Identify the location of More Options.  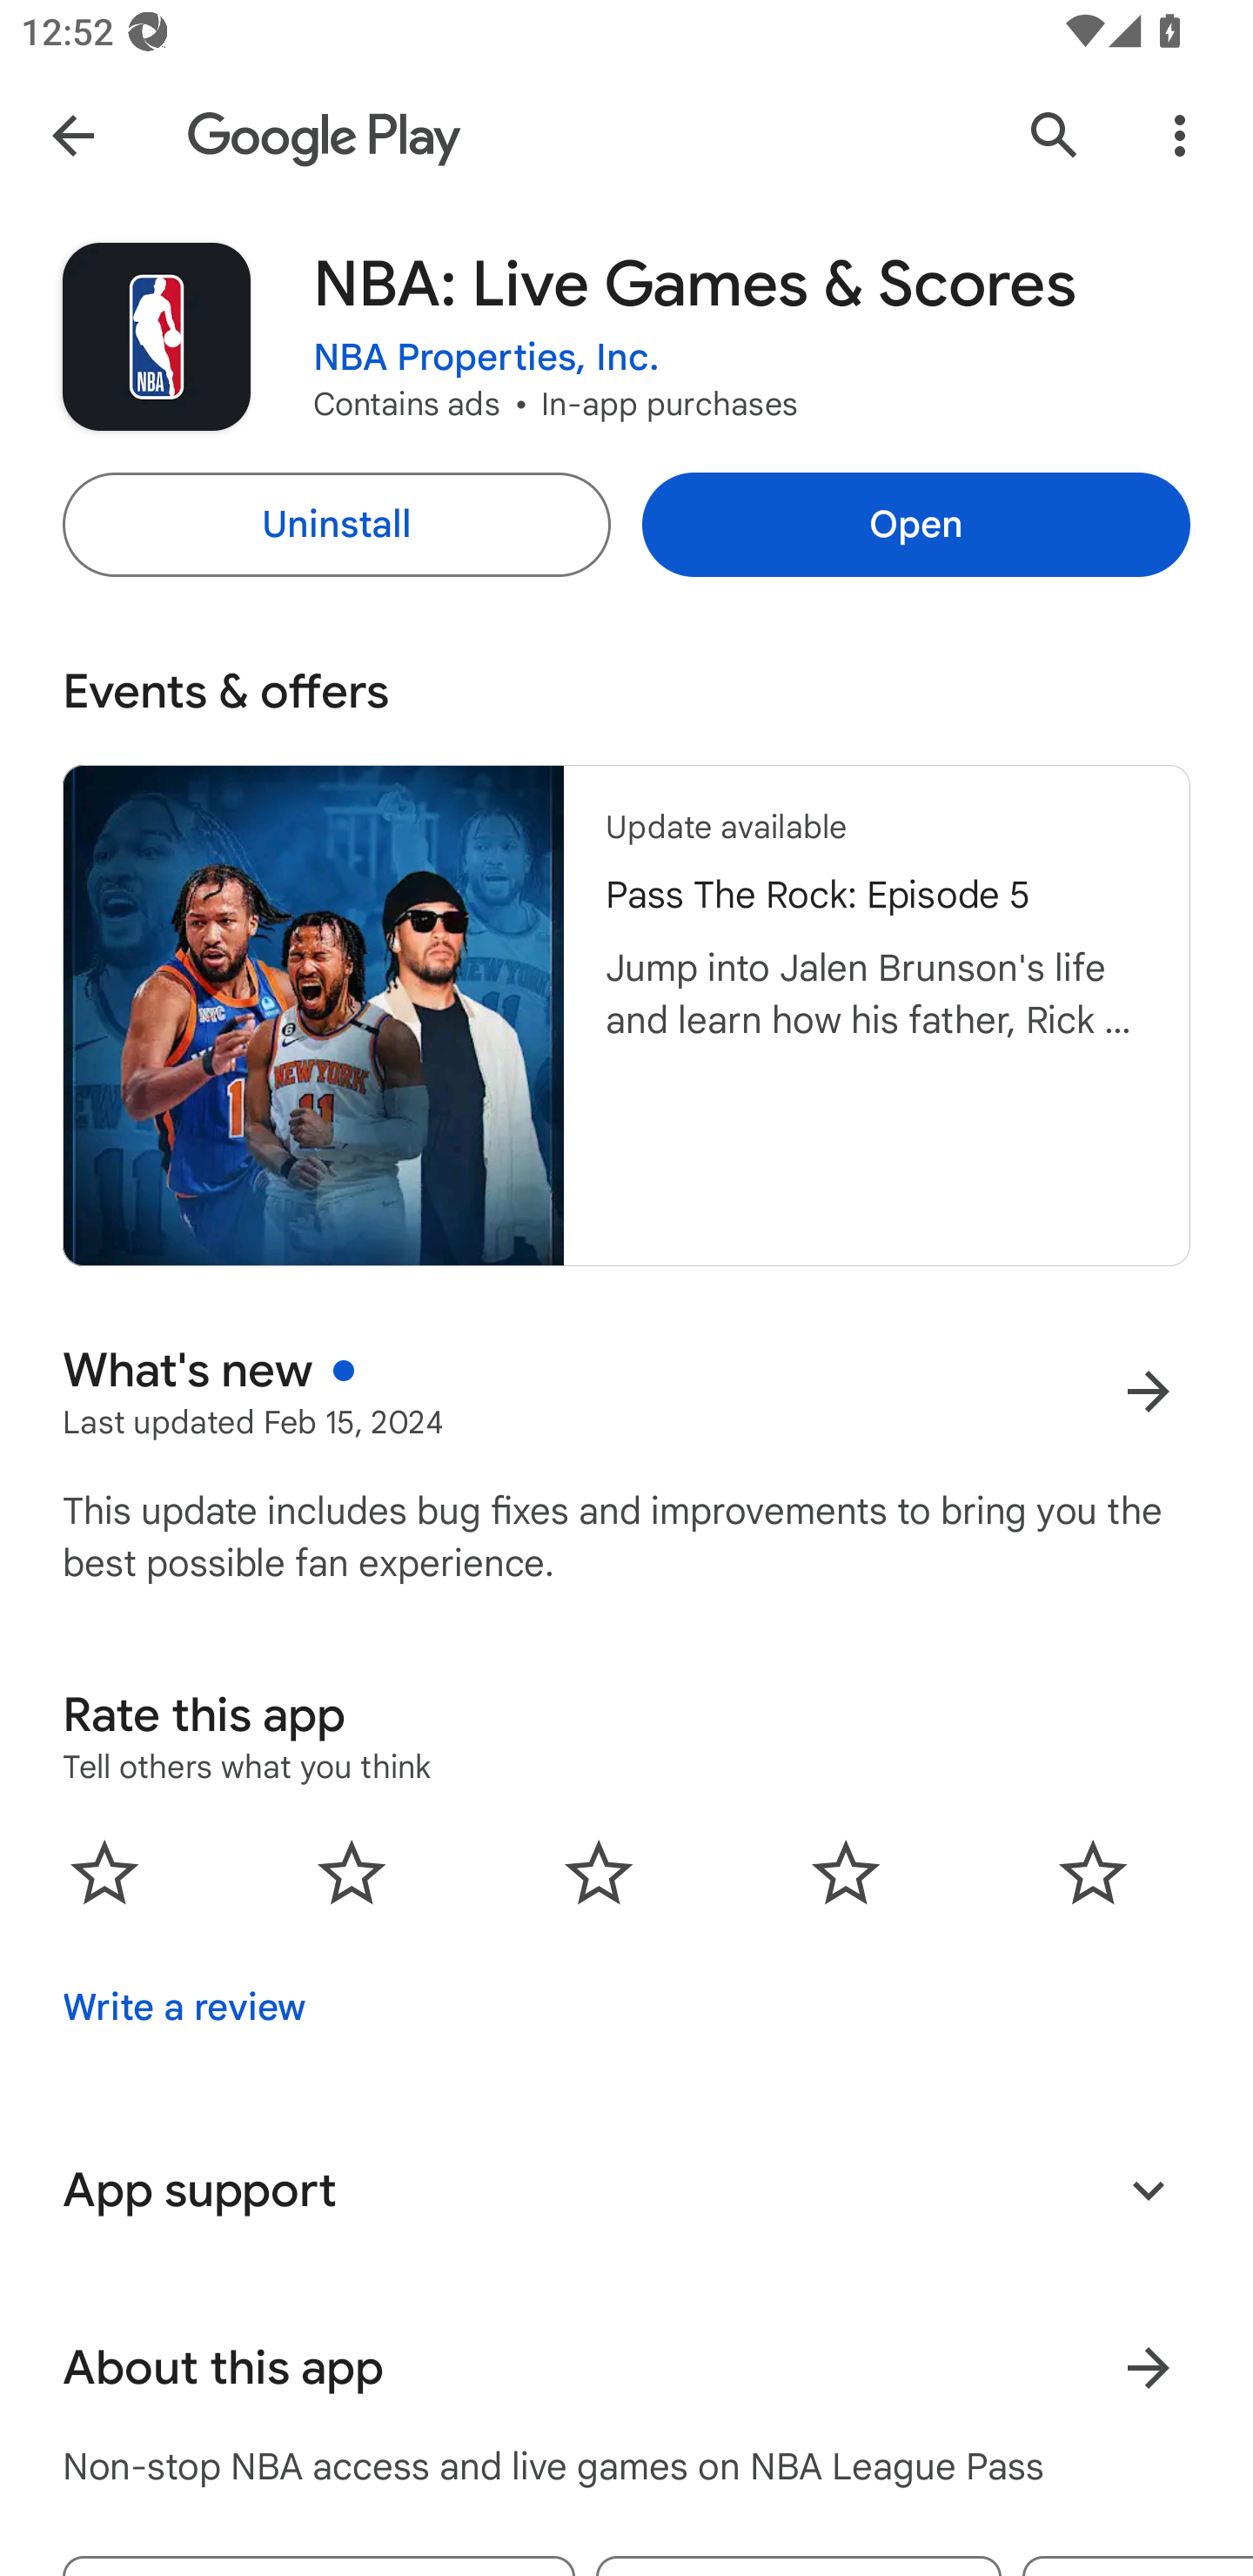
(1180, 134).